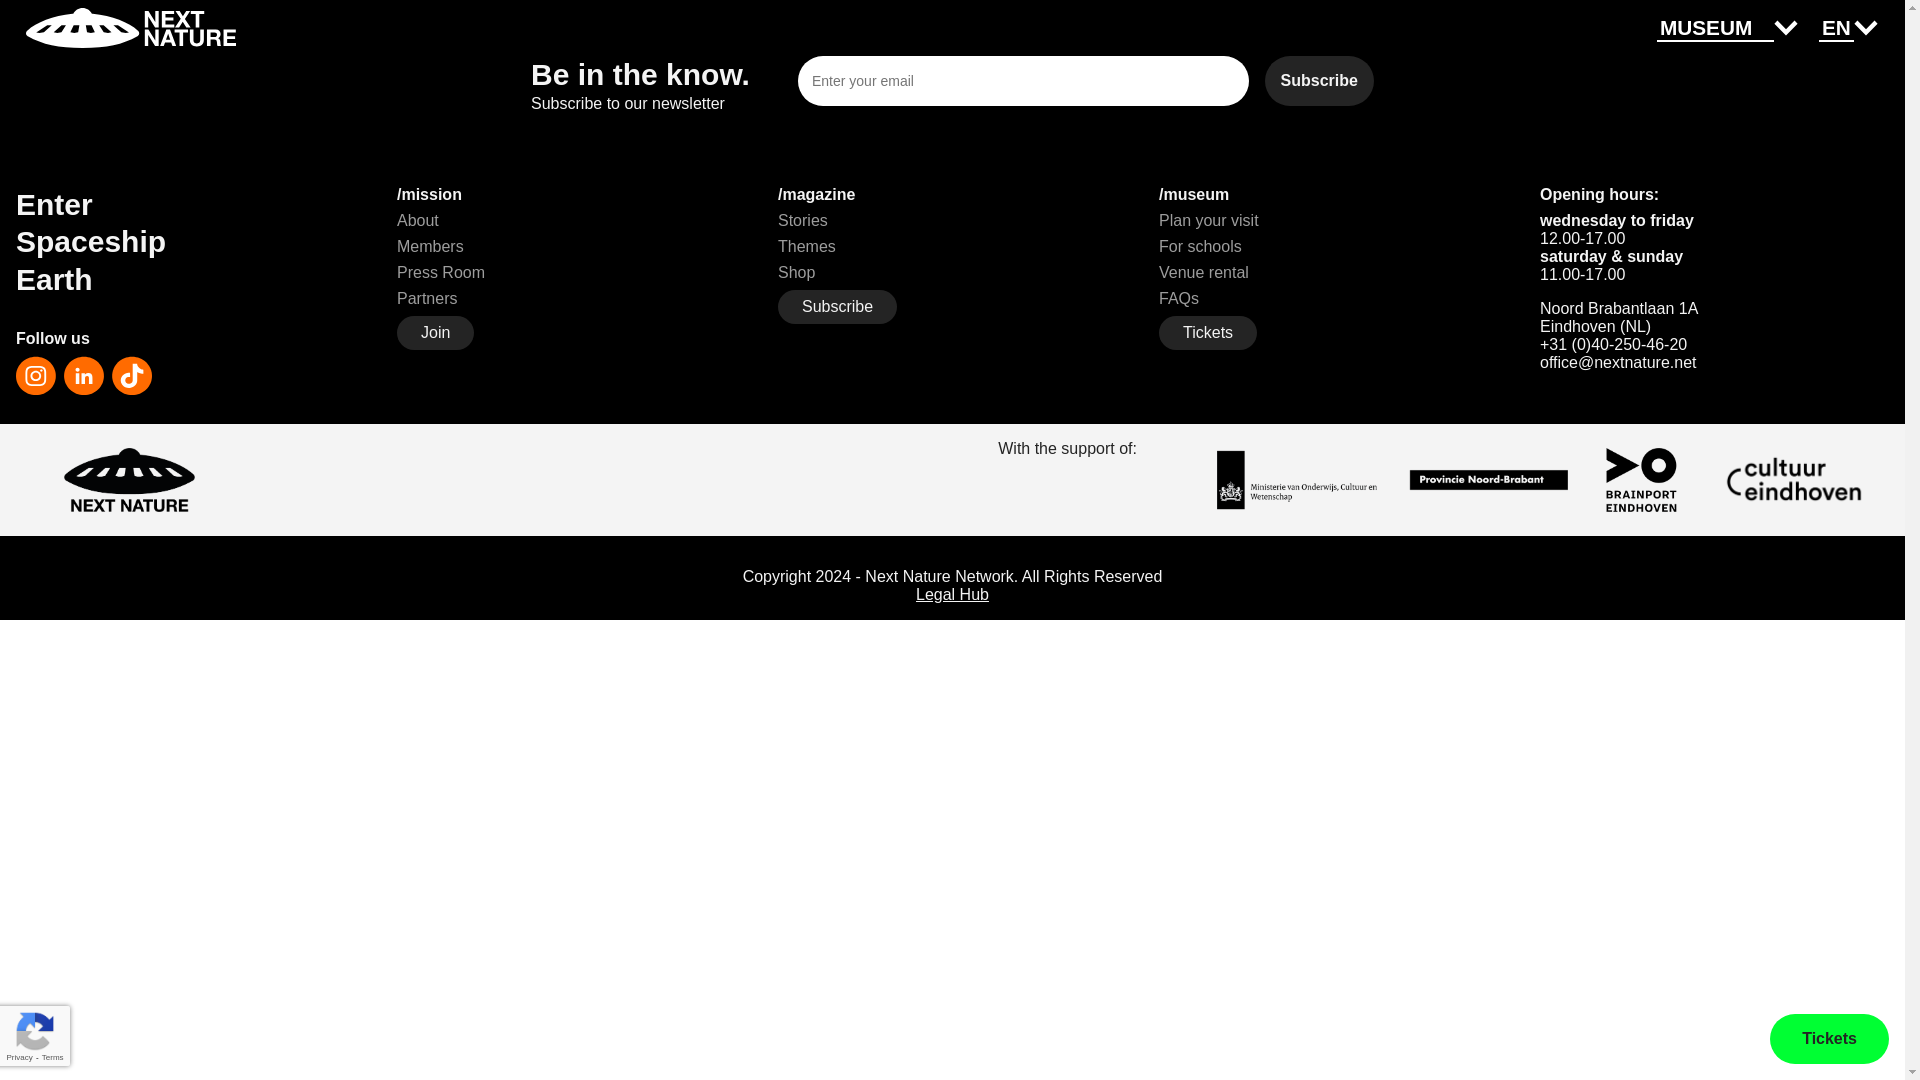 The height and width of the screenshot is (1080, 1920). What do you see at coordinates (1209, 220) in the screenshot?
I see `Plan your visit` at bounding box center [1209, 220].